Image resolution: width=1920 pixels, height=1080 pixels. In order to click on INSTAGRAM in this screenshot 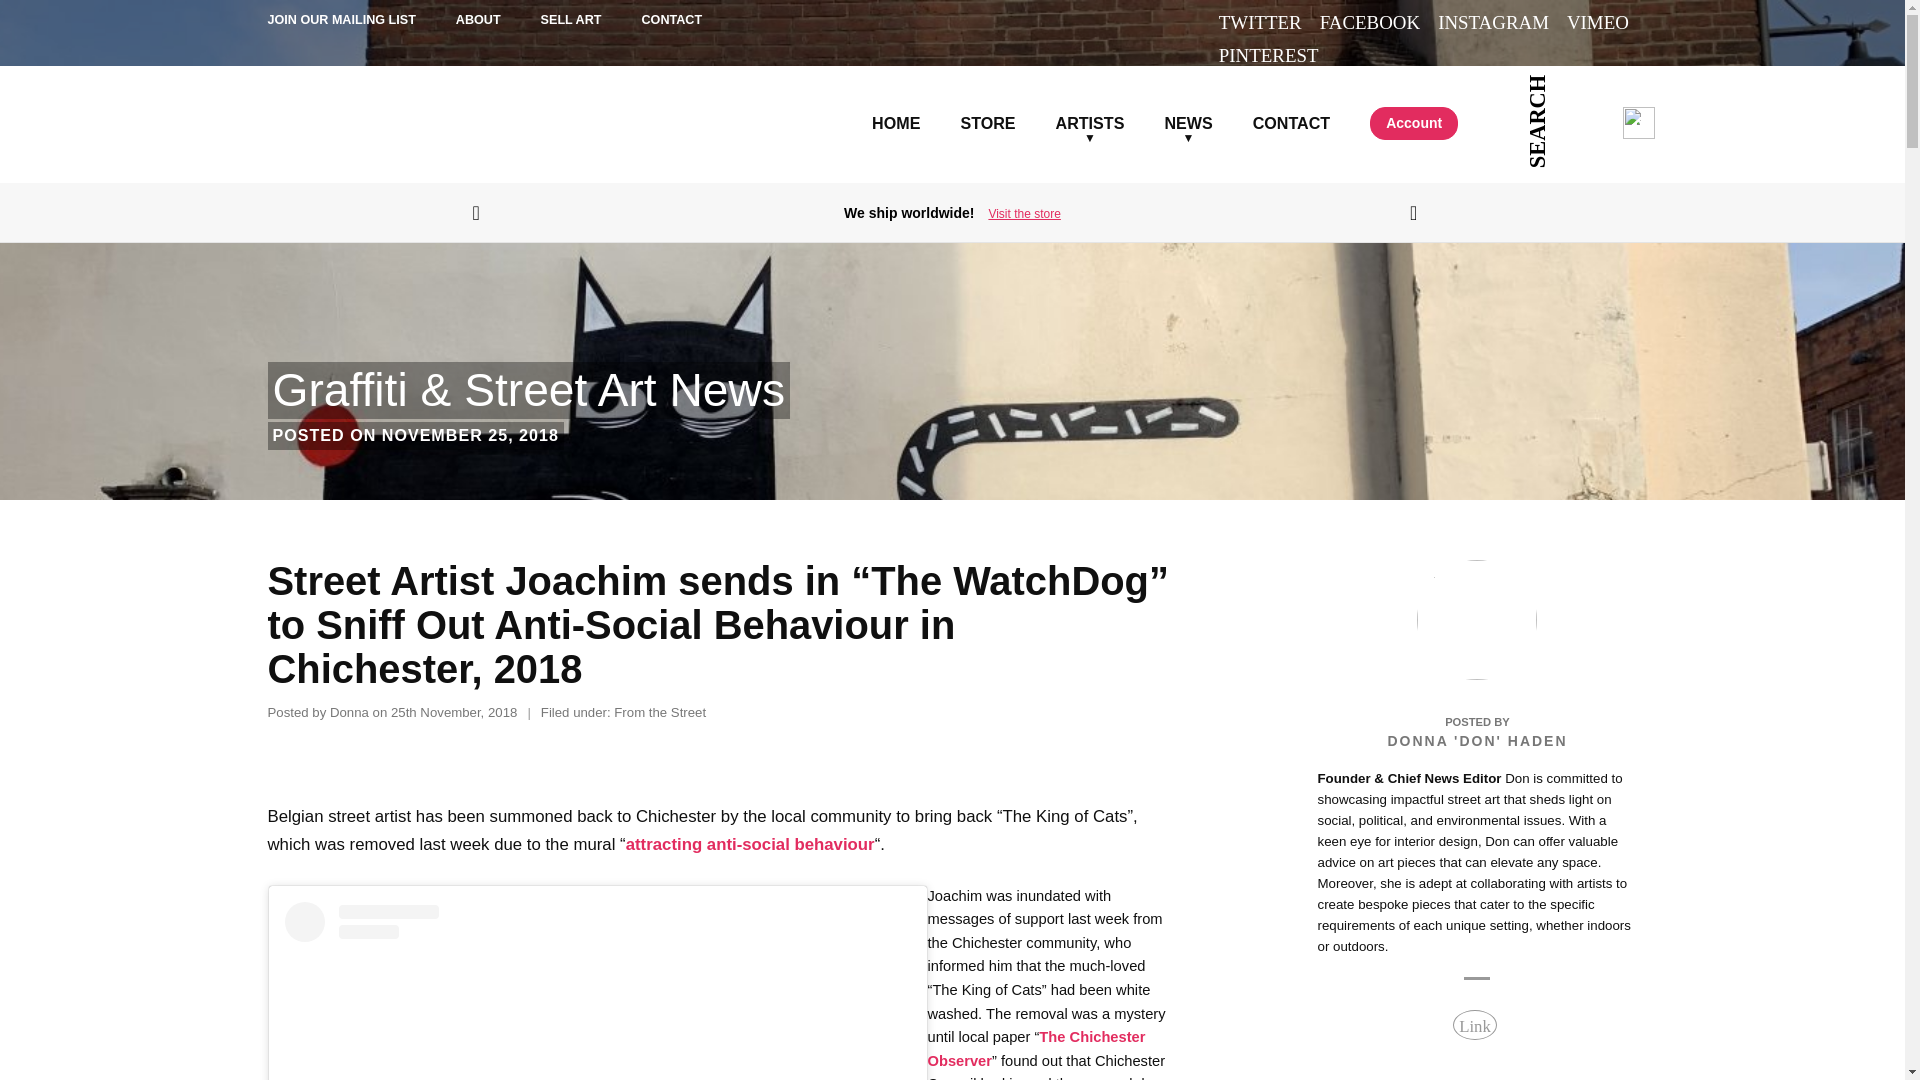, I will do `click(1494, 22)`.